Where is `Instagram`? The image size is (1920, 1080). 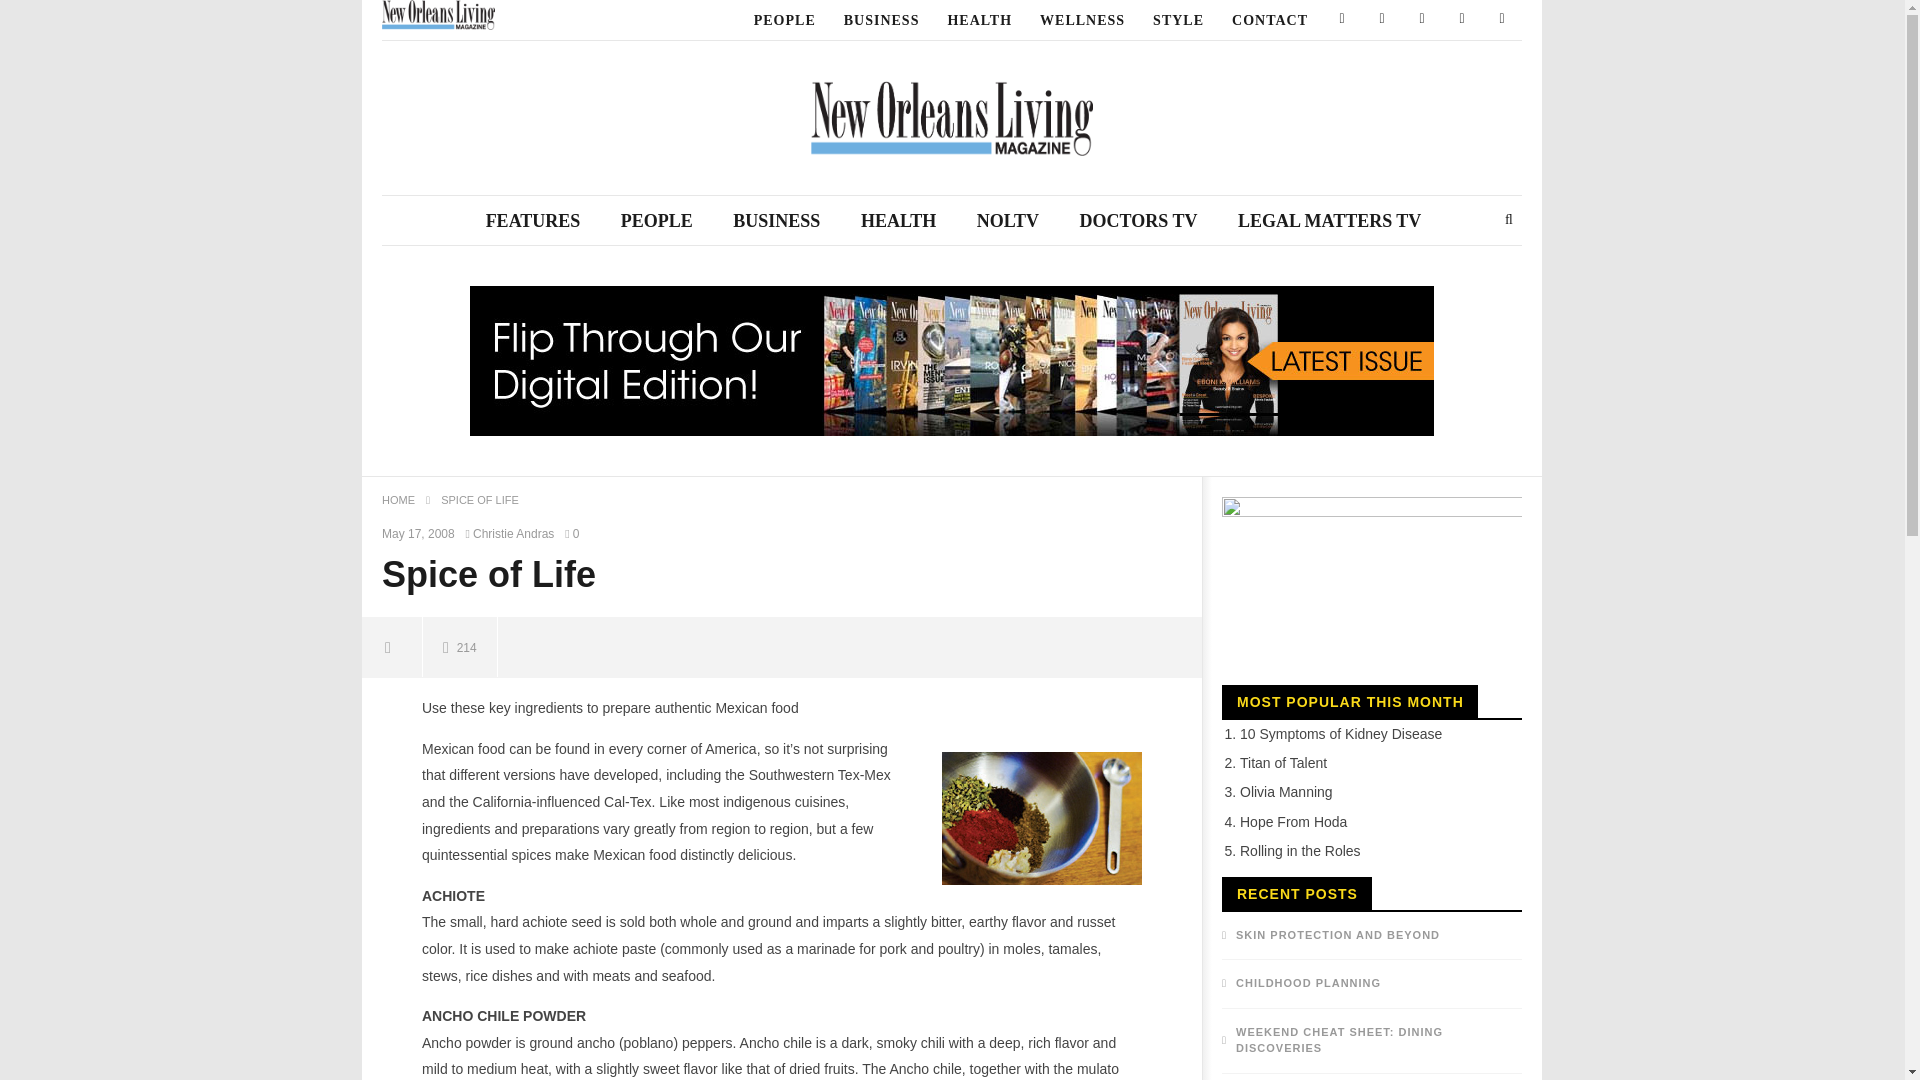
Instagram is located at coordinates (1462, 20).